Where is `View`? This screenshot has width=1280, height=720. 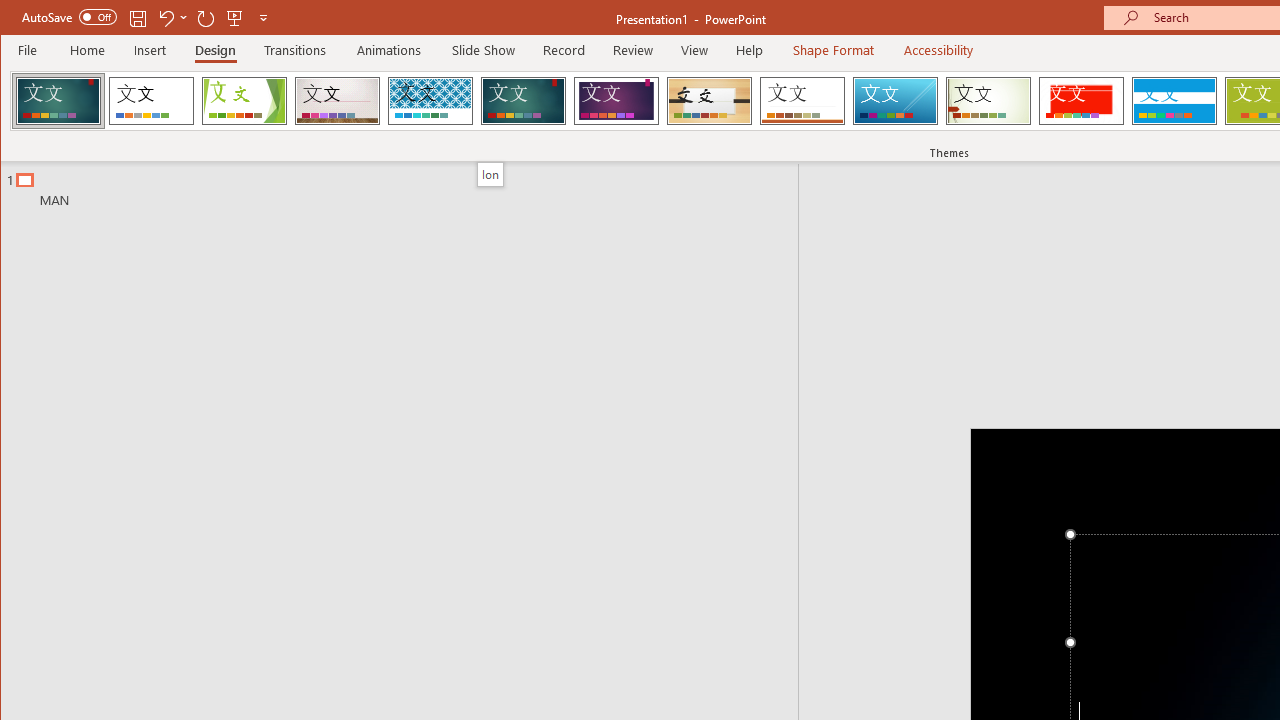 View is located at coordinates (694, 50).